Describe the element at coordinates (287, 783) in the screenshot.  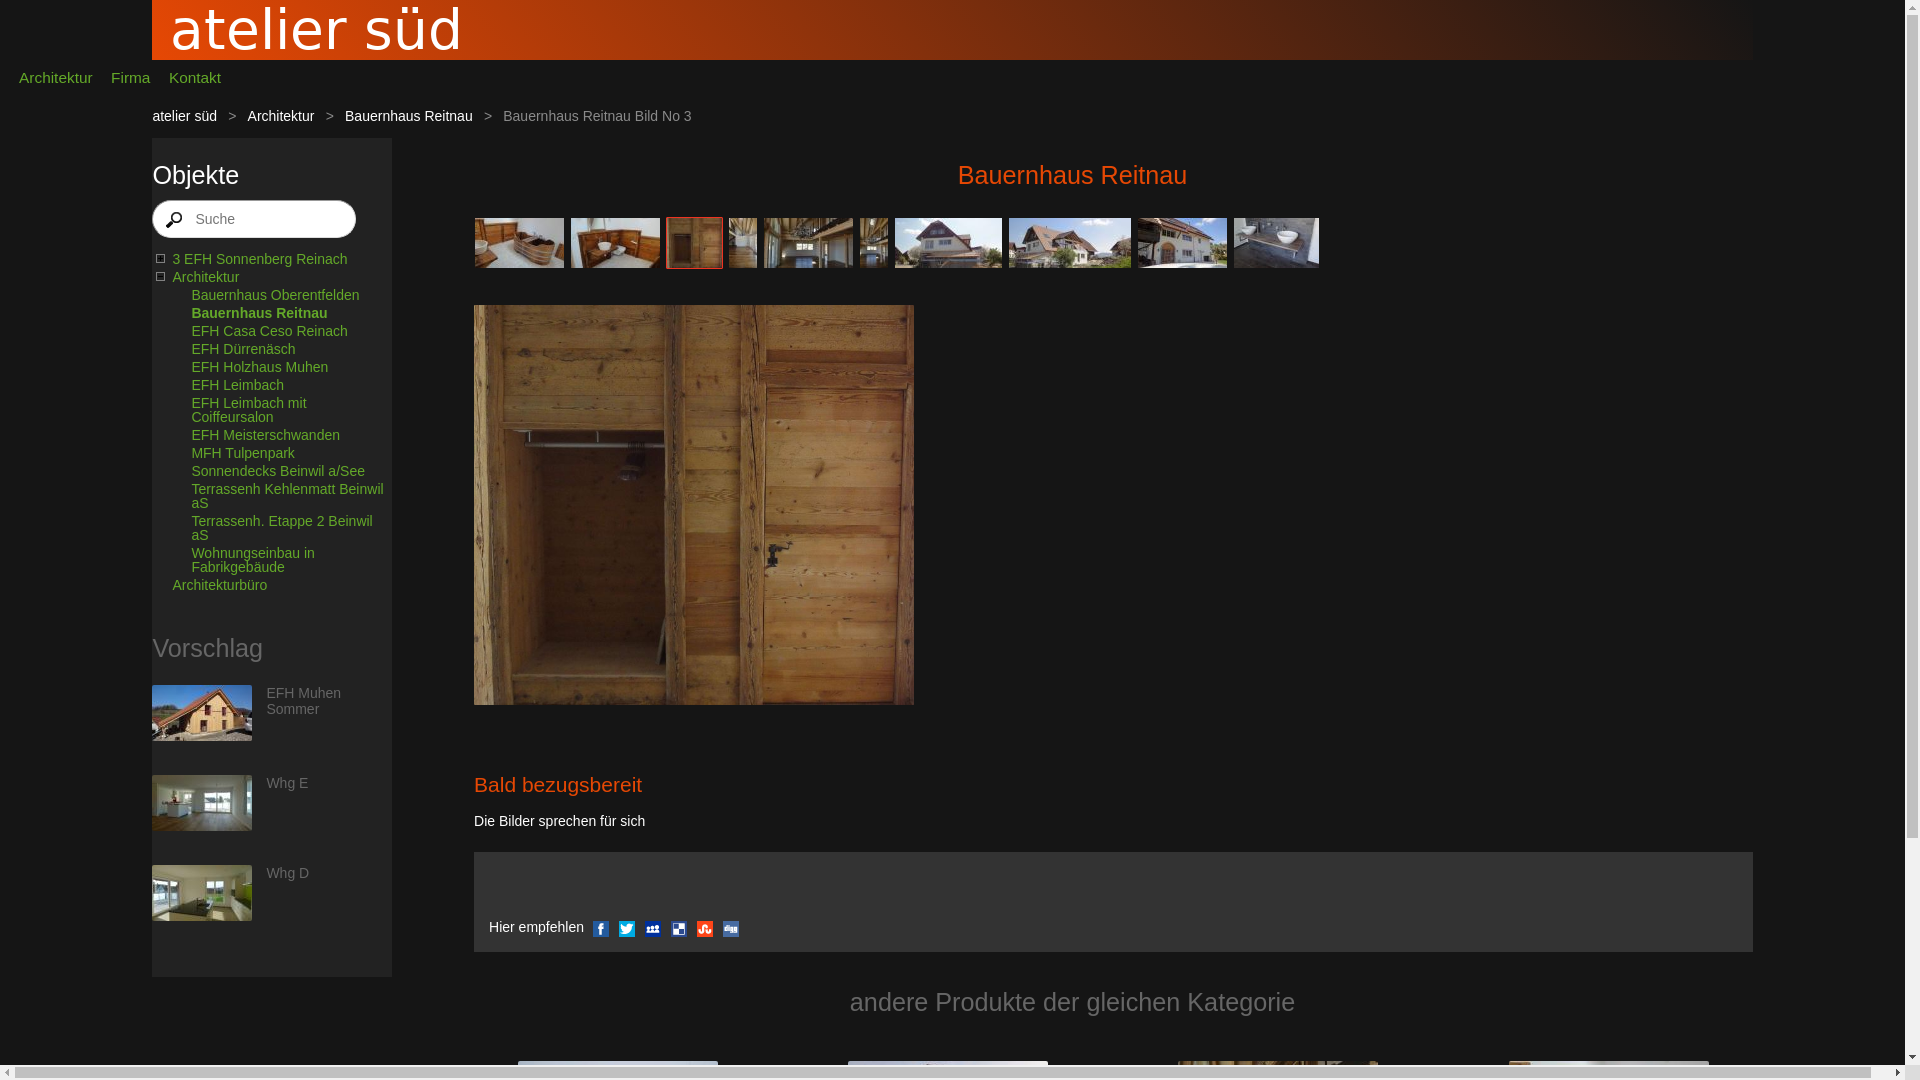
I see `Whg E` at that location.